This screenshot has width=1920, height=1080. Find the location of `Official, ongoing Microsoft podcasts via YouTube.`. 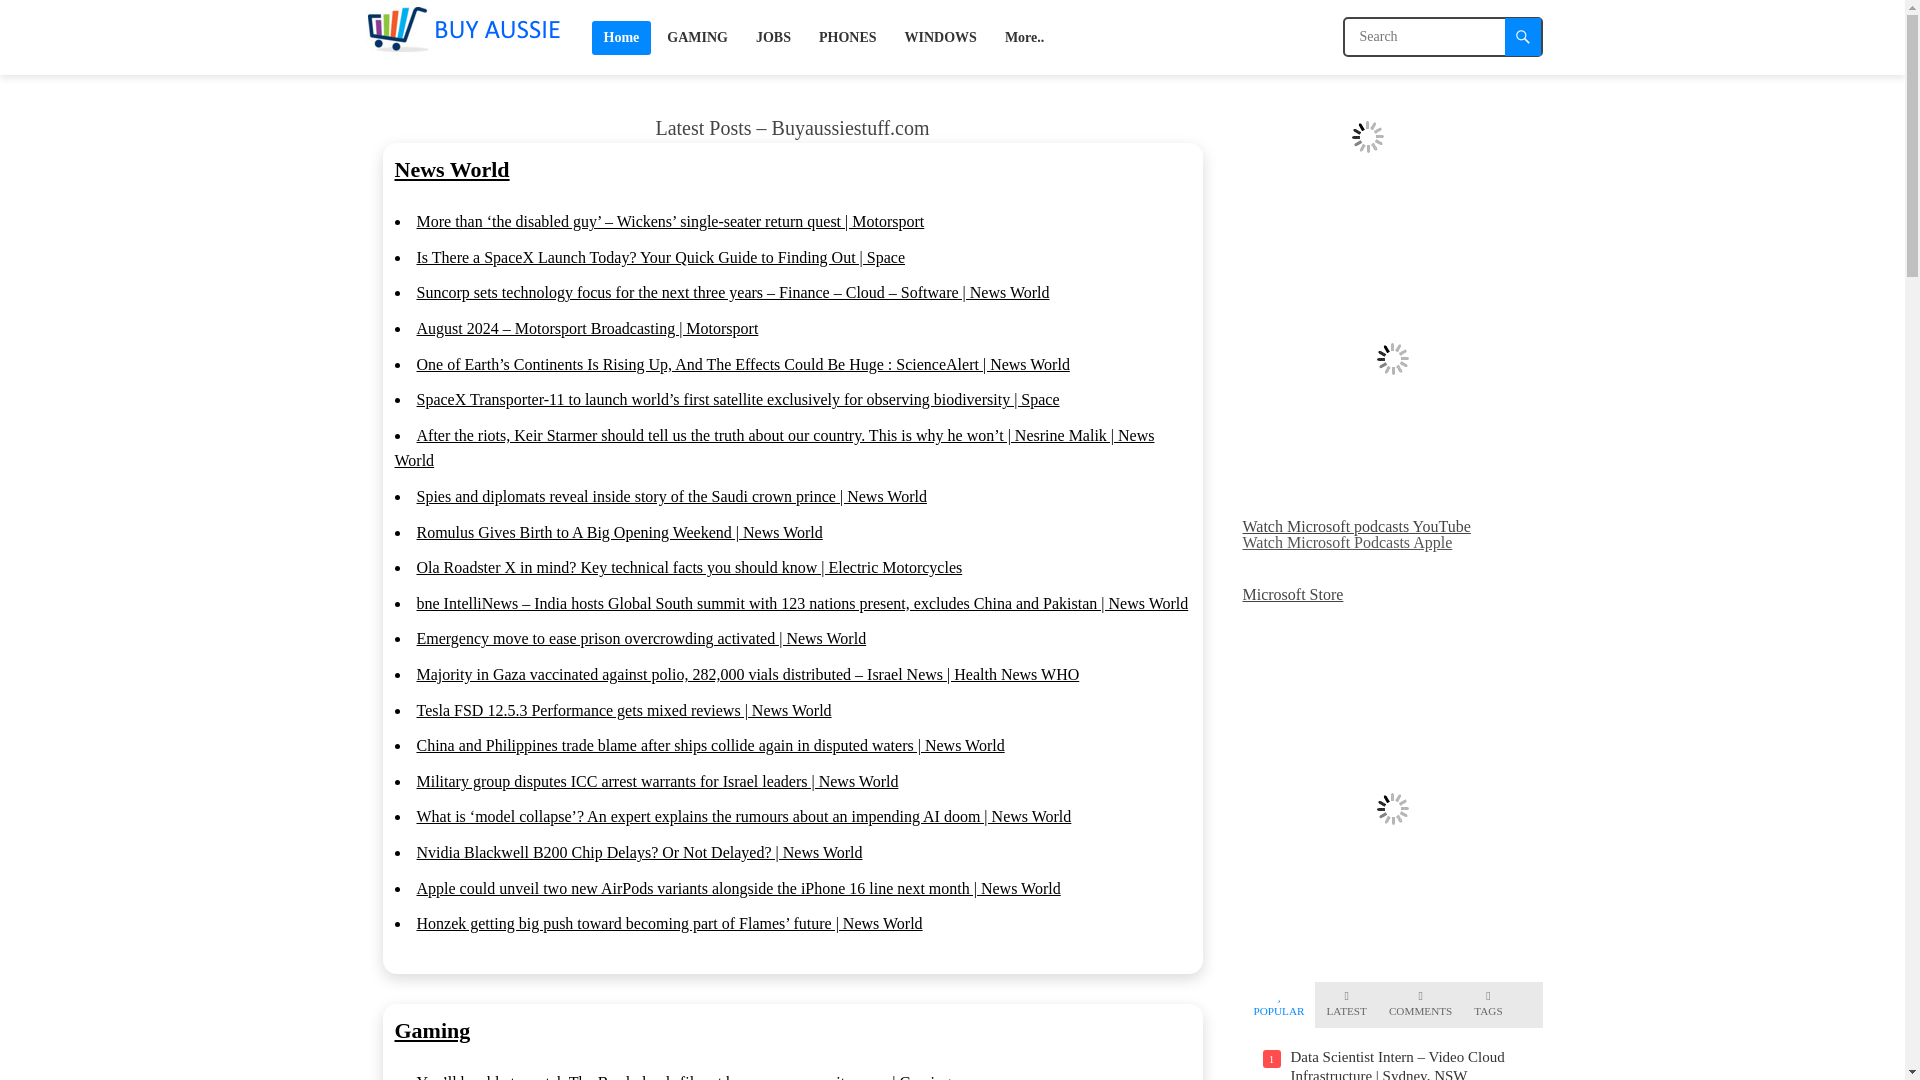

Official, ongoing Microsoft podcasts via YouTube. is located at coordinates (1356, 526).